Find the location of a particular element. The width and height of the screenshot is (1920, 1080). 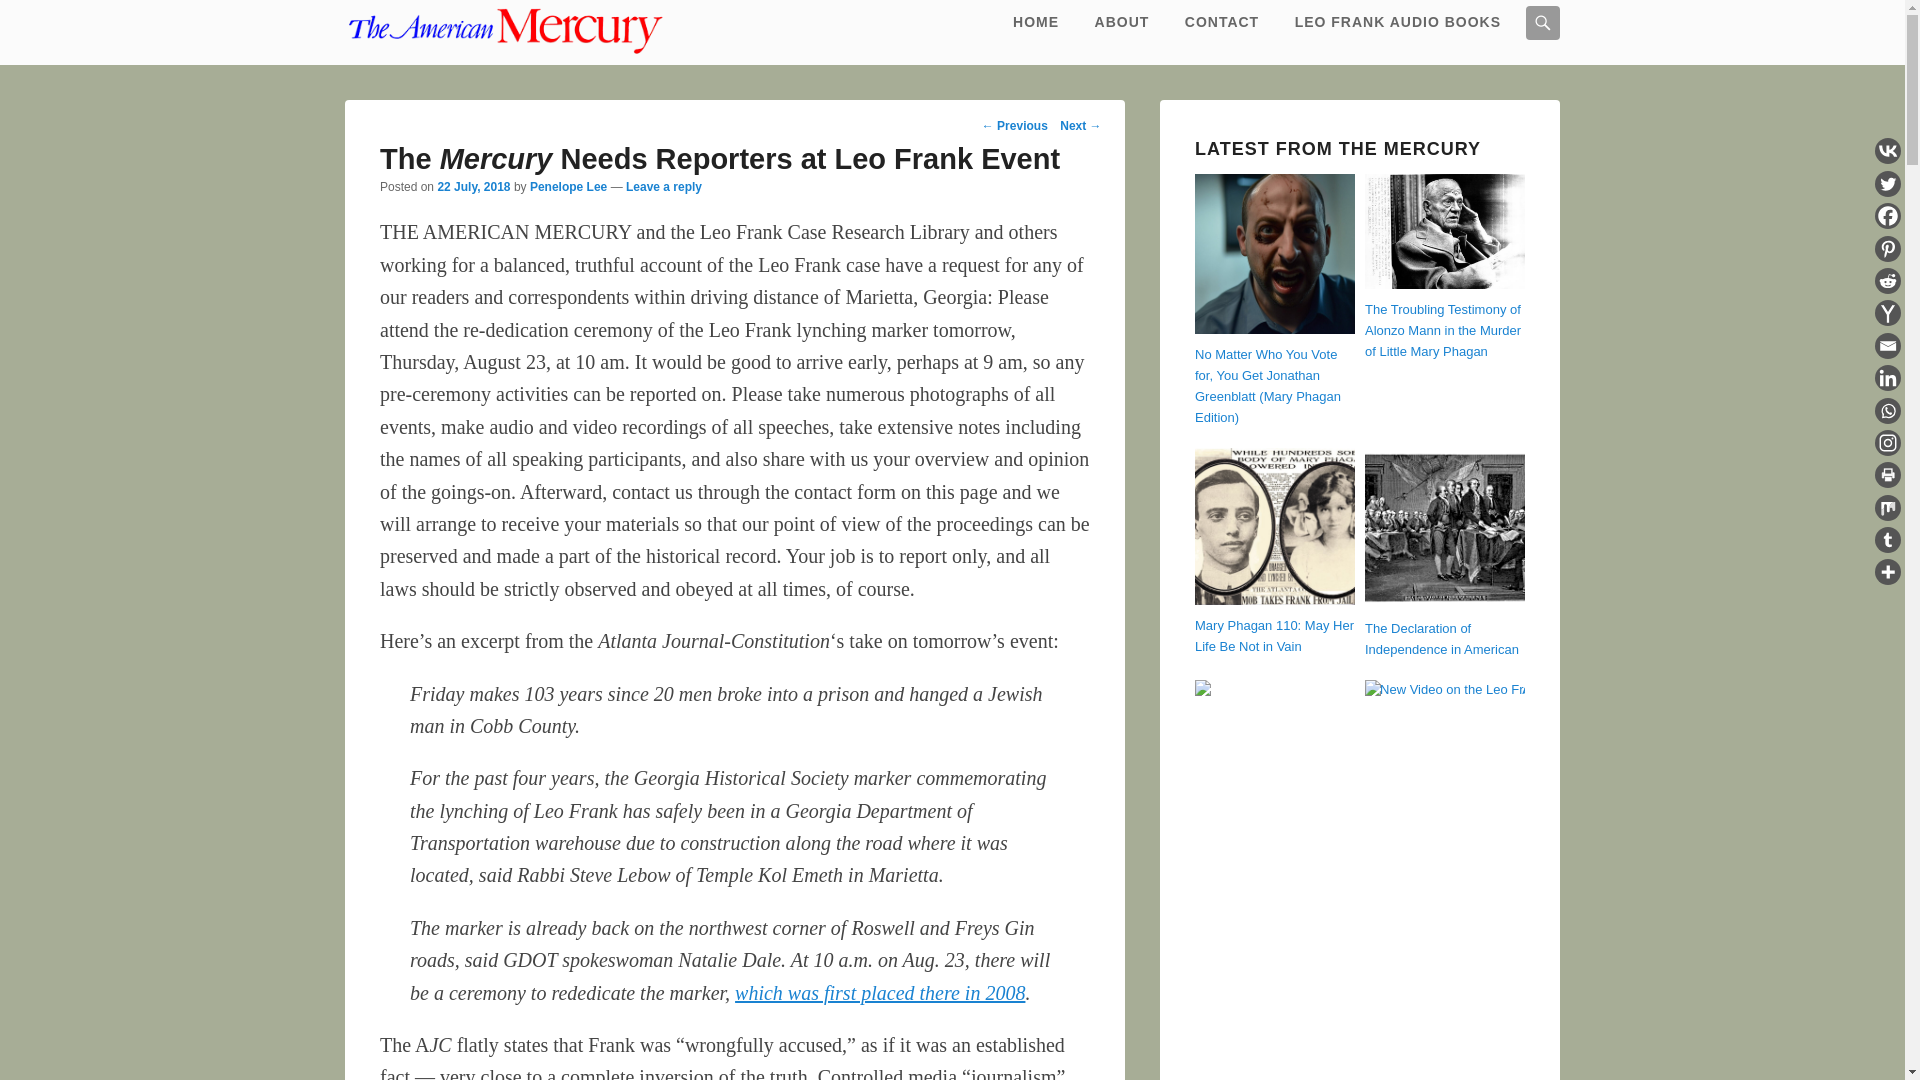

Penelope Lee is located at coordinates (568, 187).